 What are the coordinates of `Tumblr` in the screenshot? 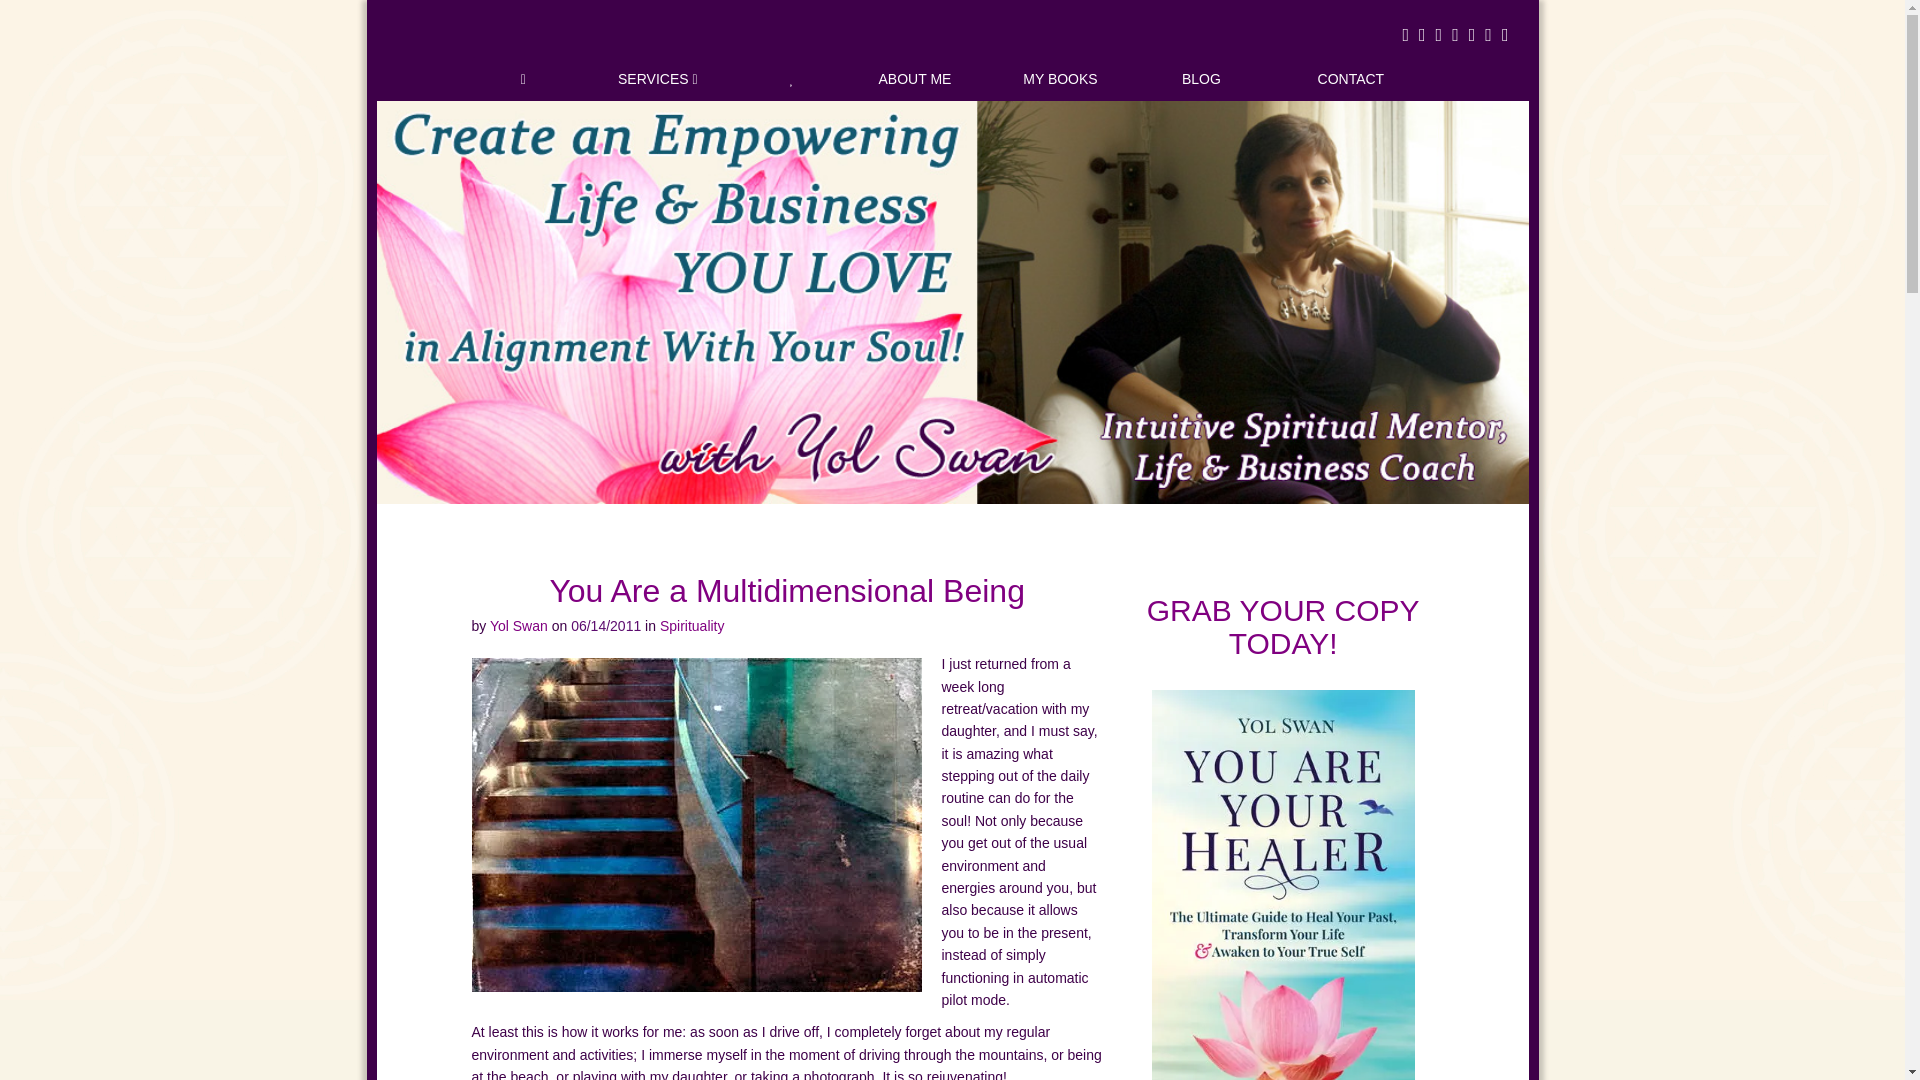 It's located at (1500, 36).